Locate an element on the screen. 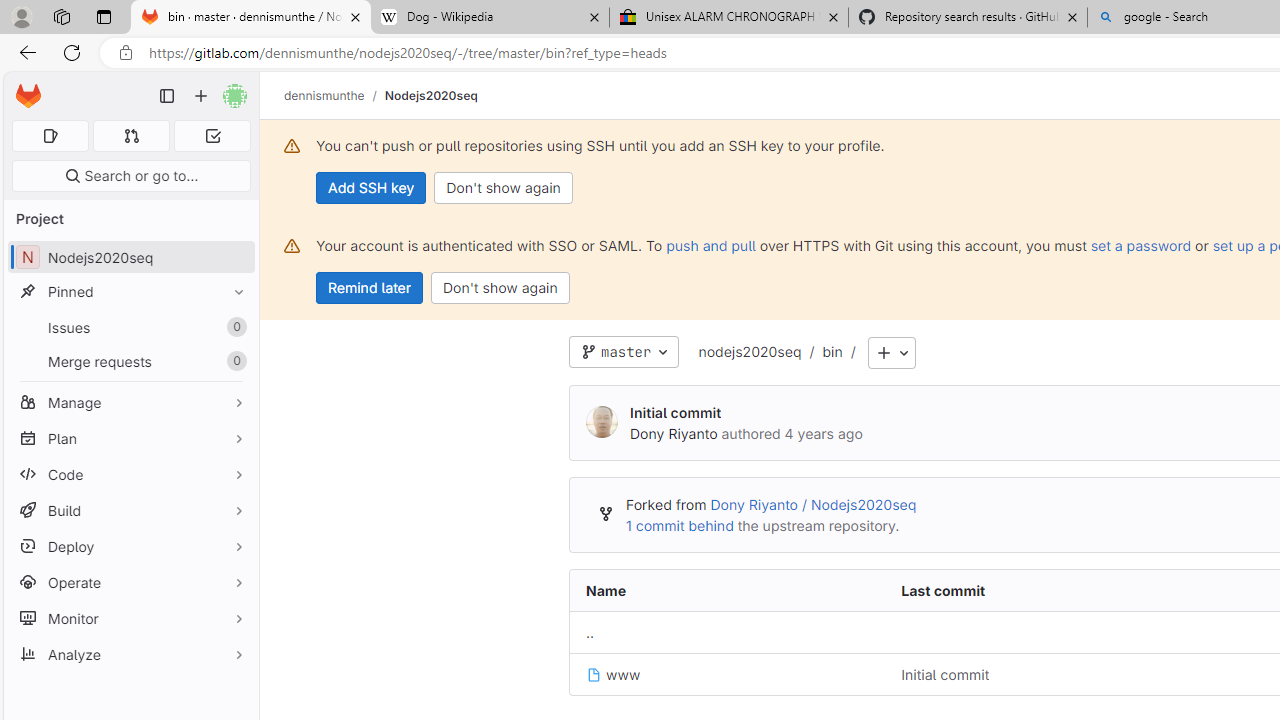 Image resolution: width=1280 pixels, height=720 pixels. Unpin Issues is located at coordinates (234, 327).